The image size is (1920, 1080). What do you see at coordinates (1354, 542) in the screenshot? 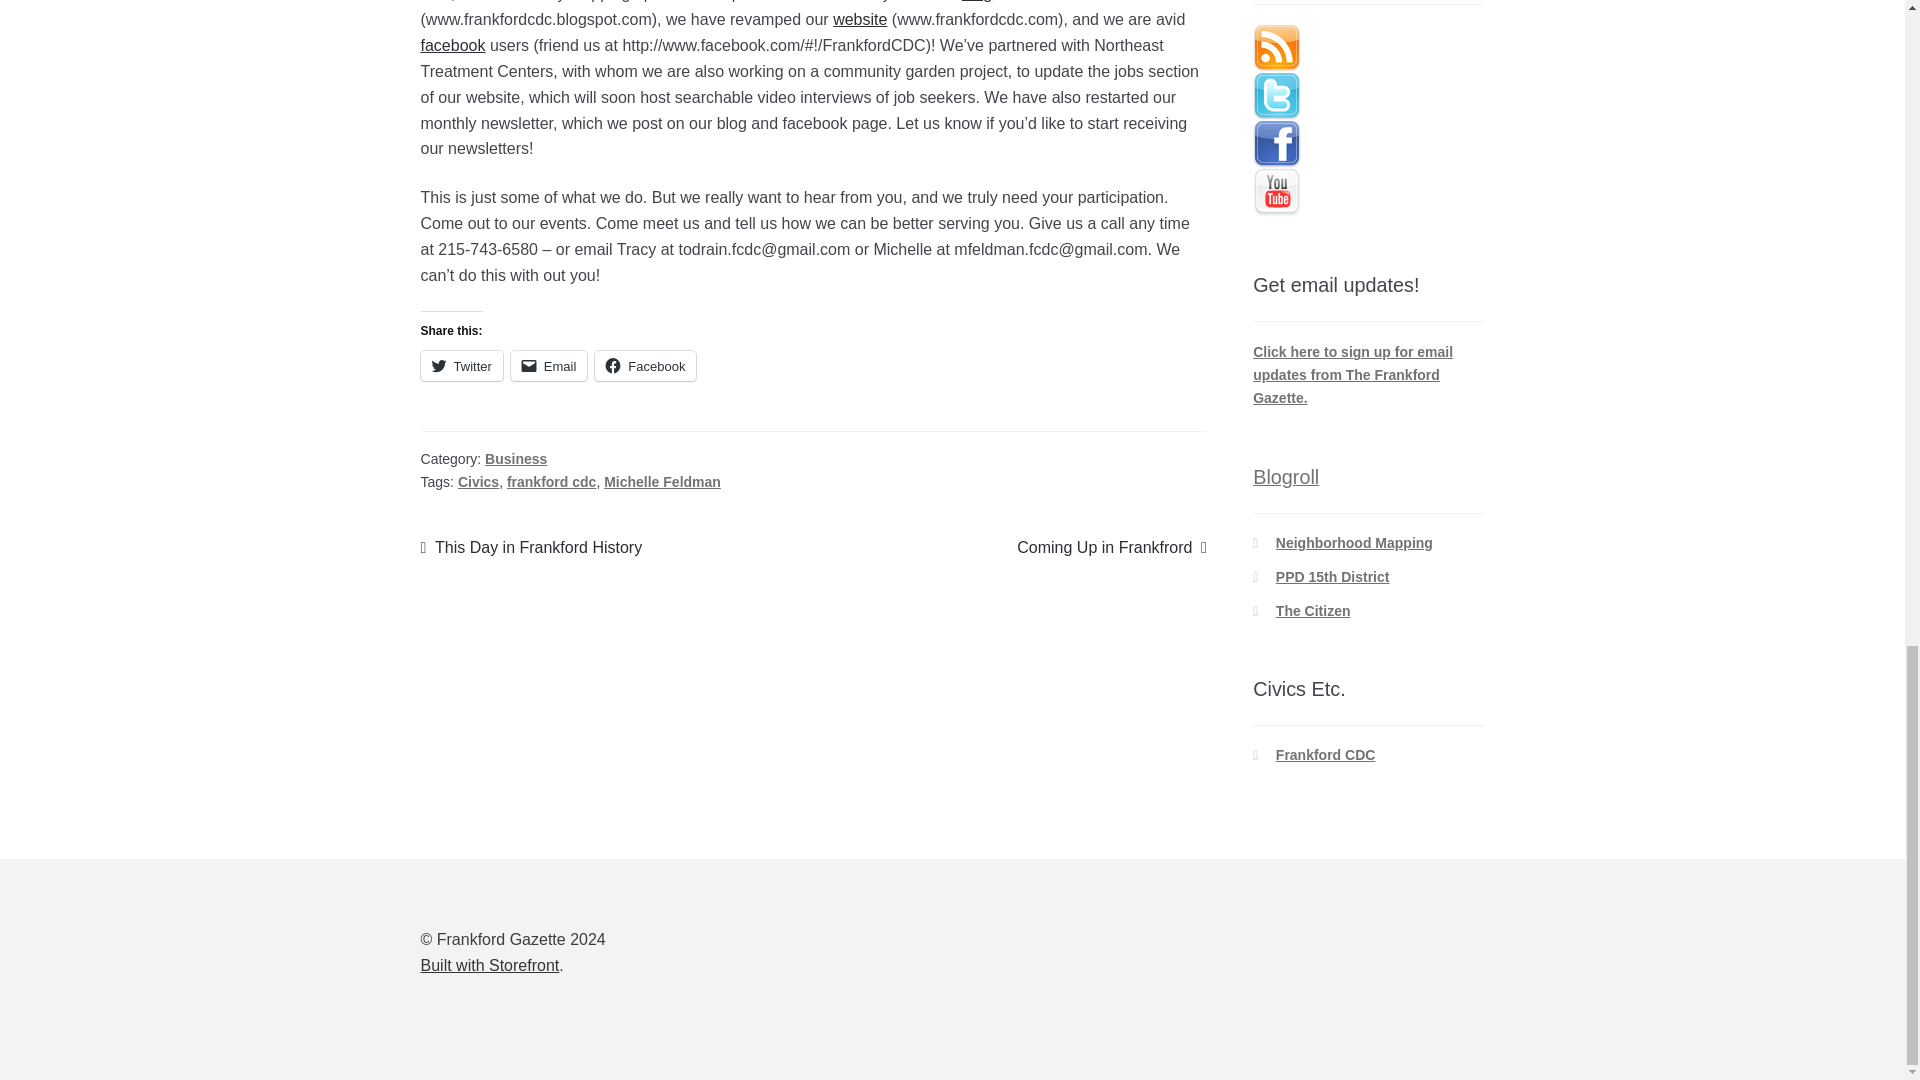
I see `What neighborhood am I in?` at bounding box center [1354, 542].